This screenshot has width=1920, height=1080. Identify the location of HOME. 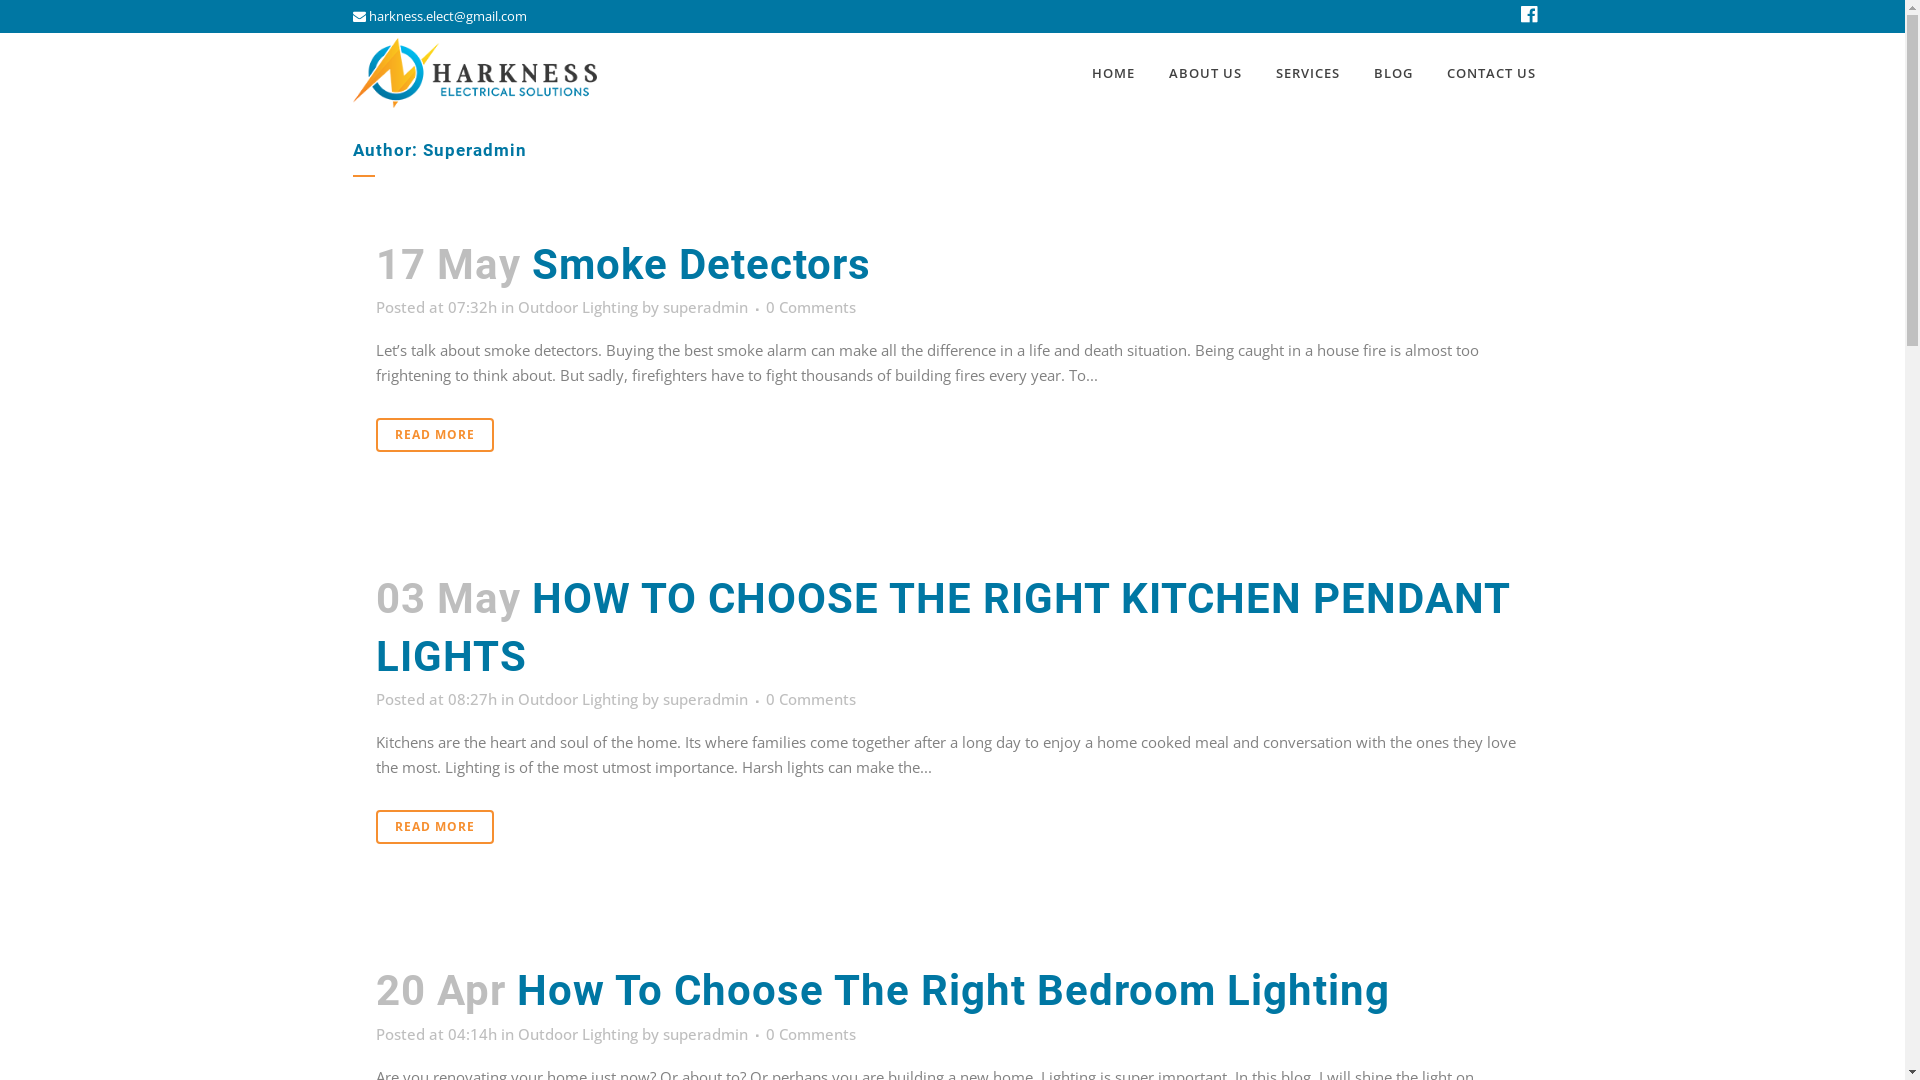
(1112, 73).